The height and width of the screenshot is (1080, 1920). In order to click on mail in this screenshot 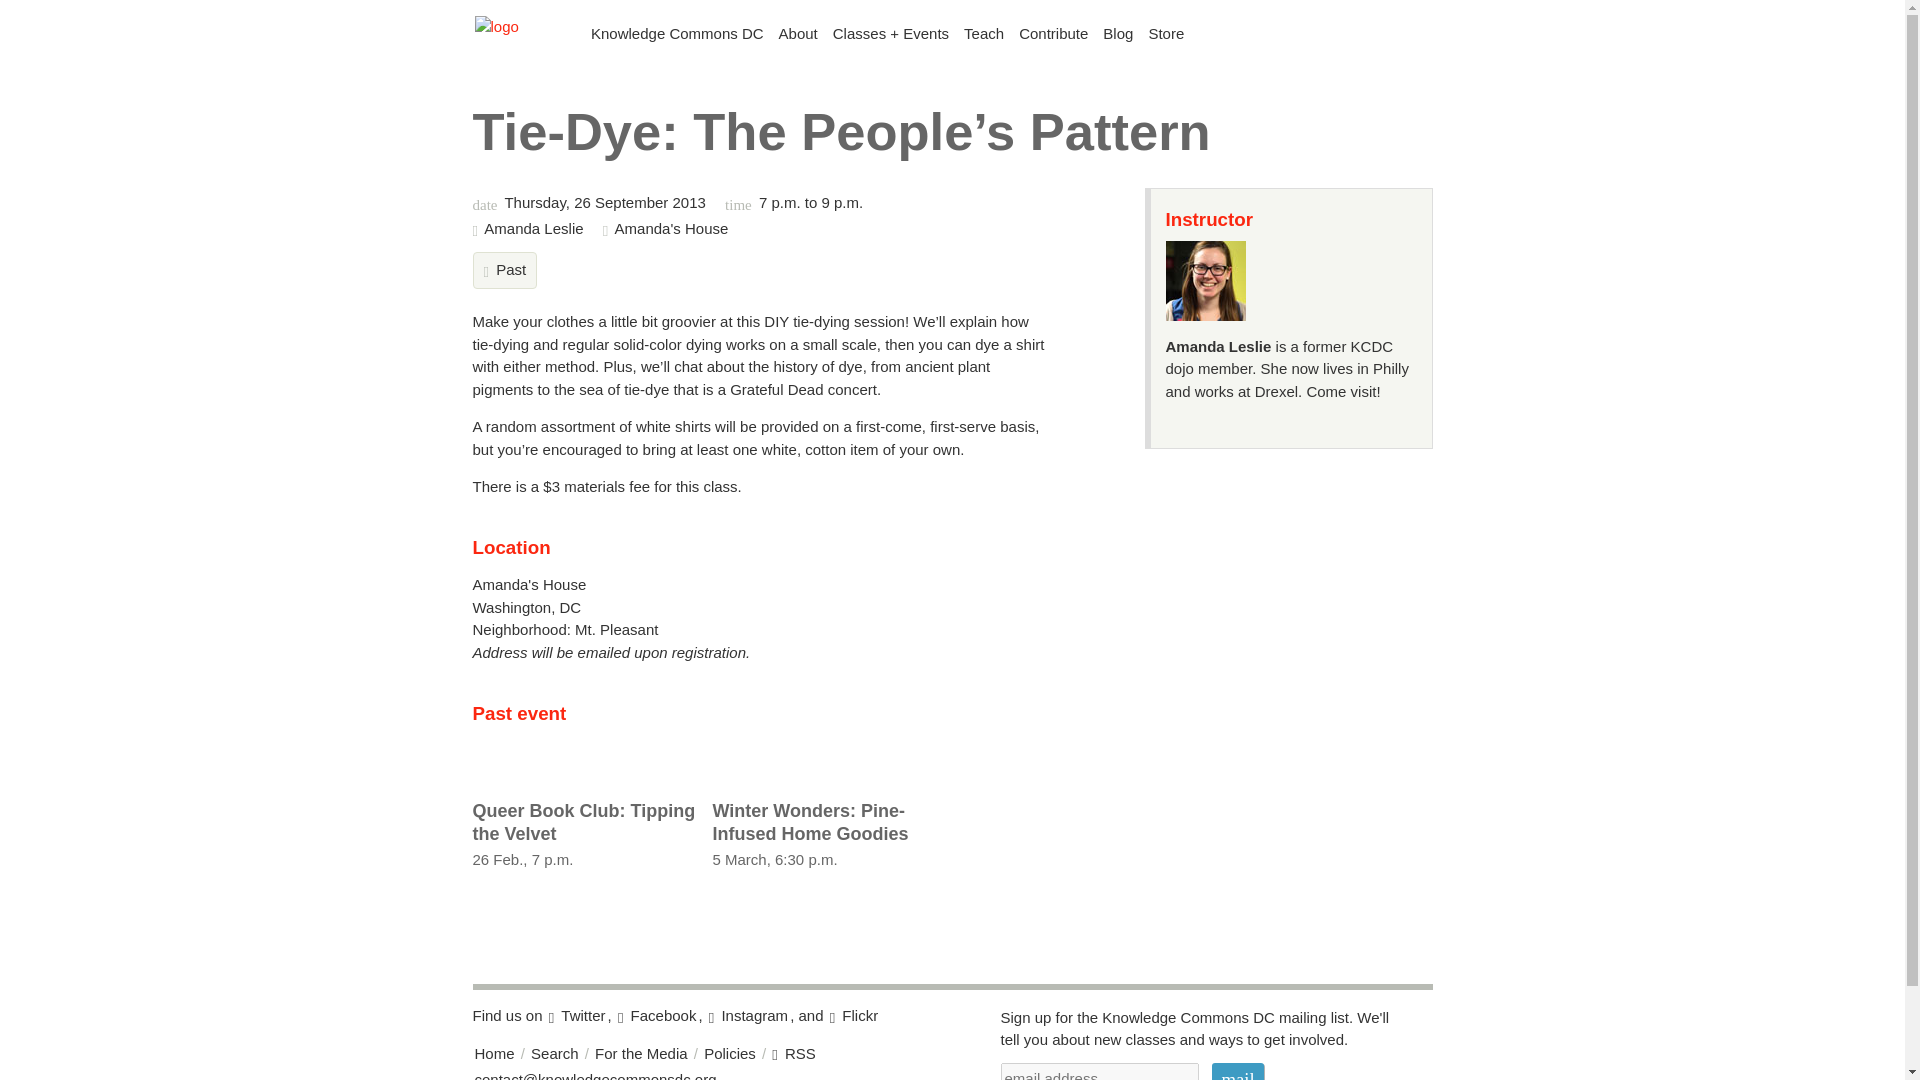, I will do `click(677, 34)`.